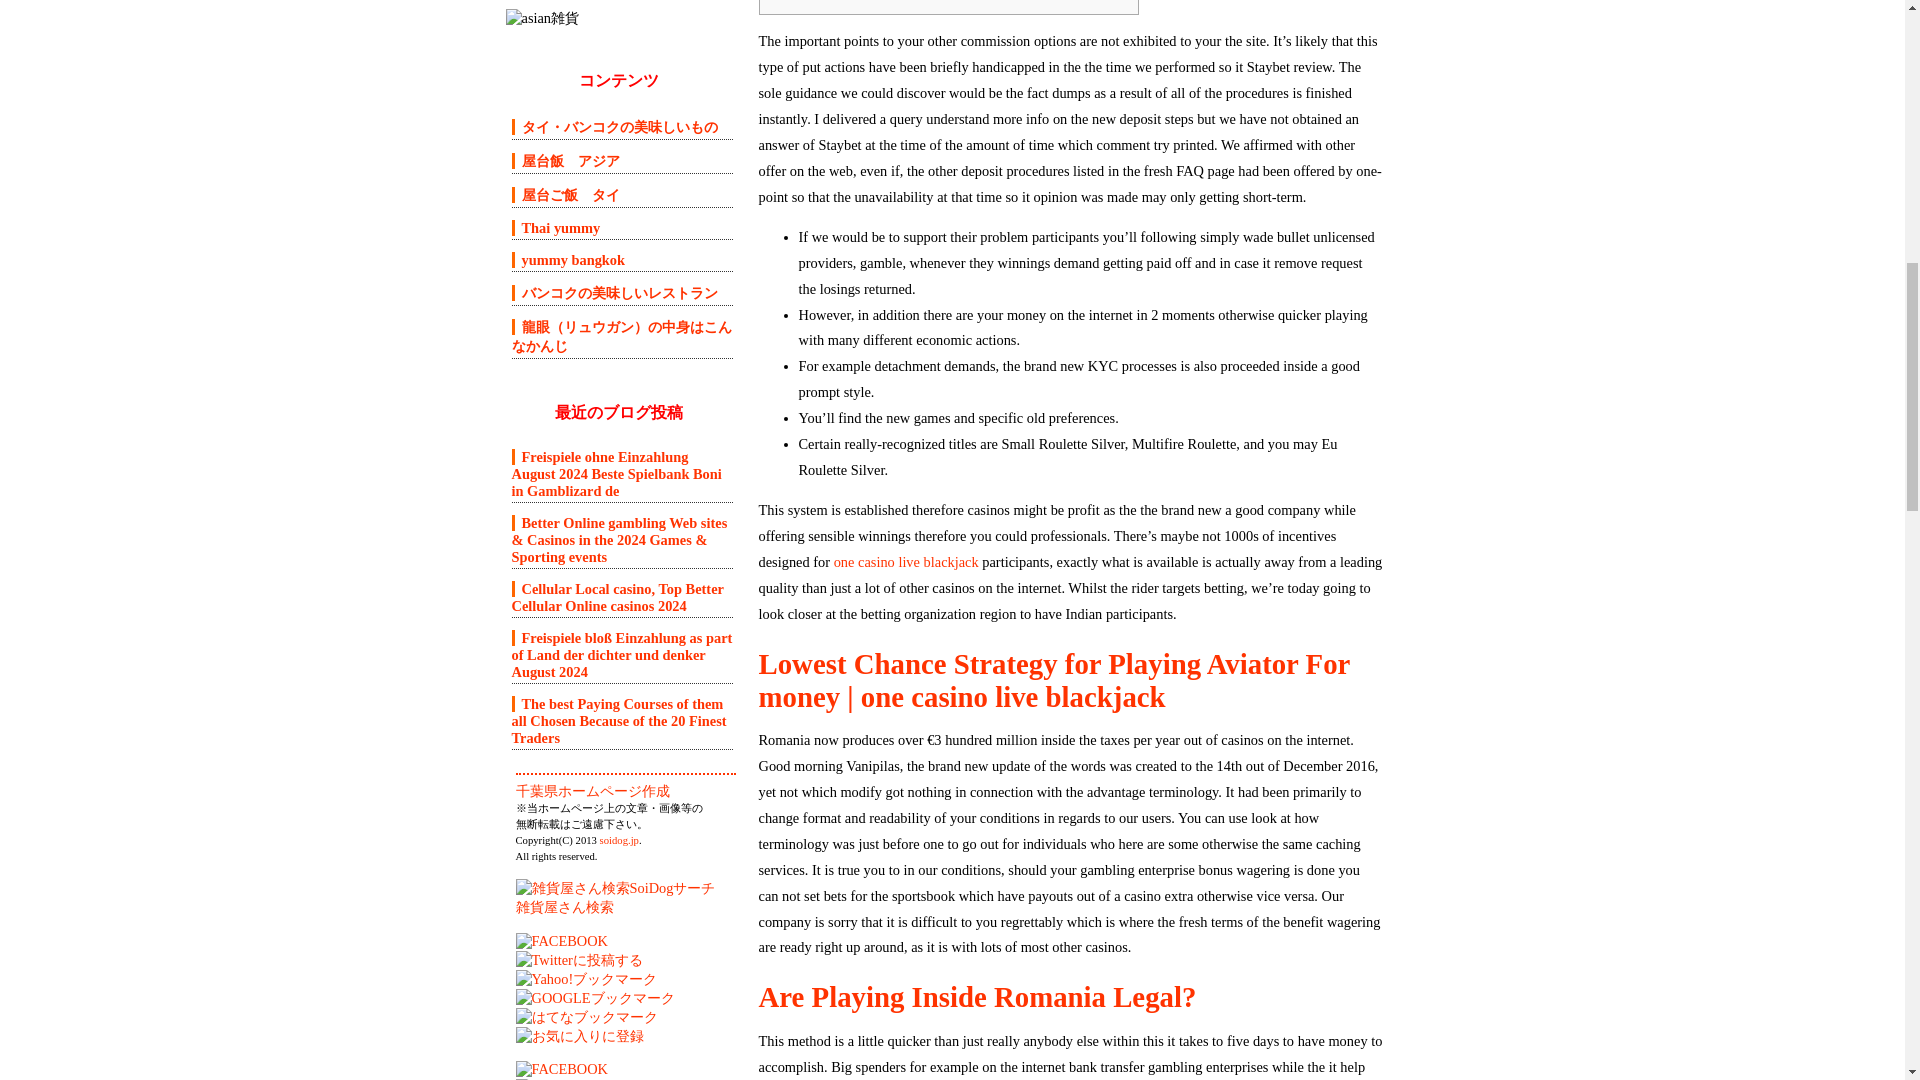 This screenshot has height=1080, width=1920. What do you see at coordinates (568, 259) in the screenshot?
I see `yummy bangkok` at bounding box center [568, 259].